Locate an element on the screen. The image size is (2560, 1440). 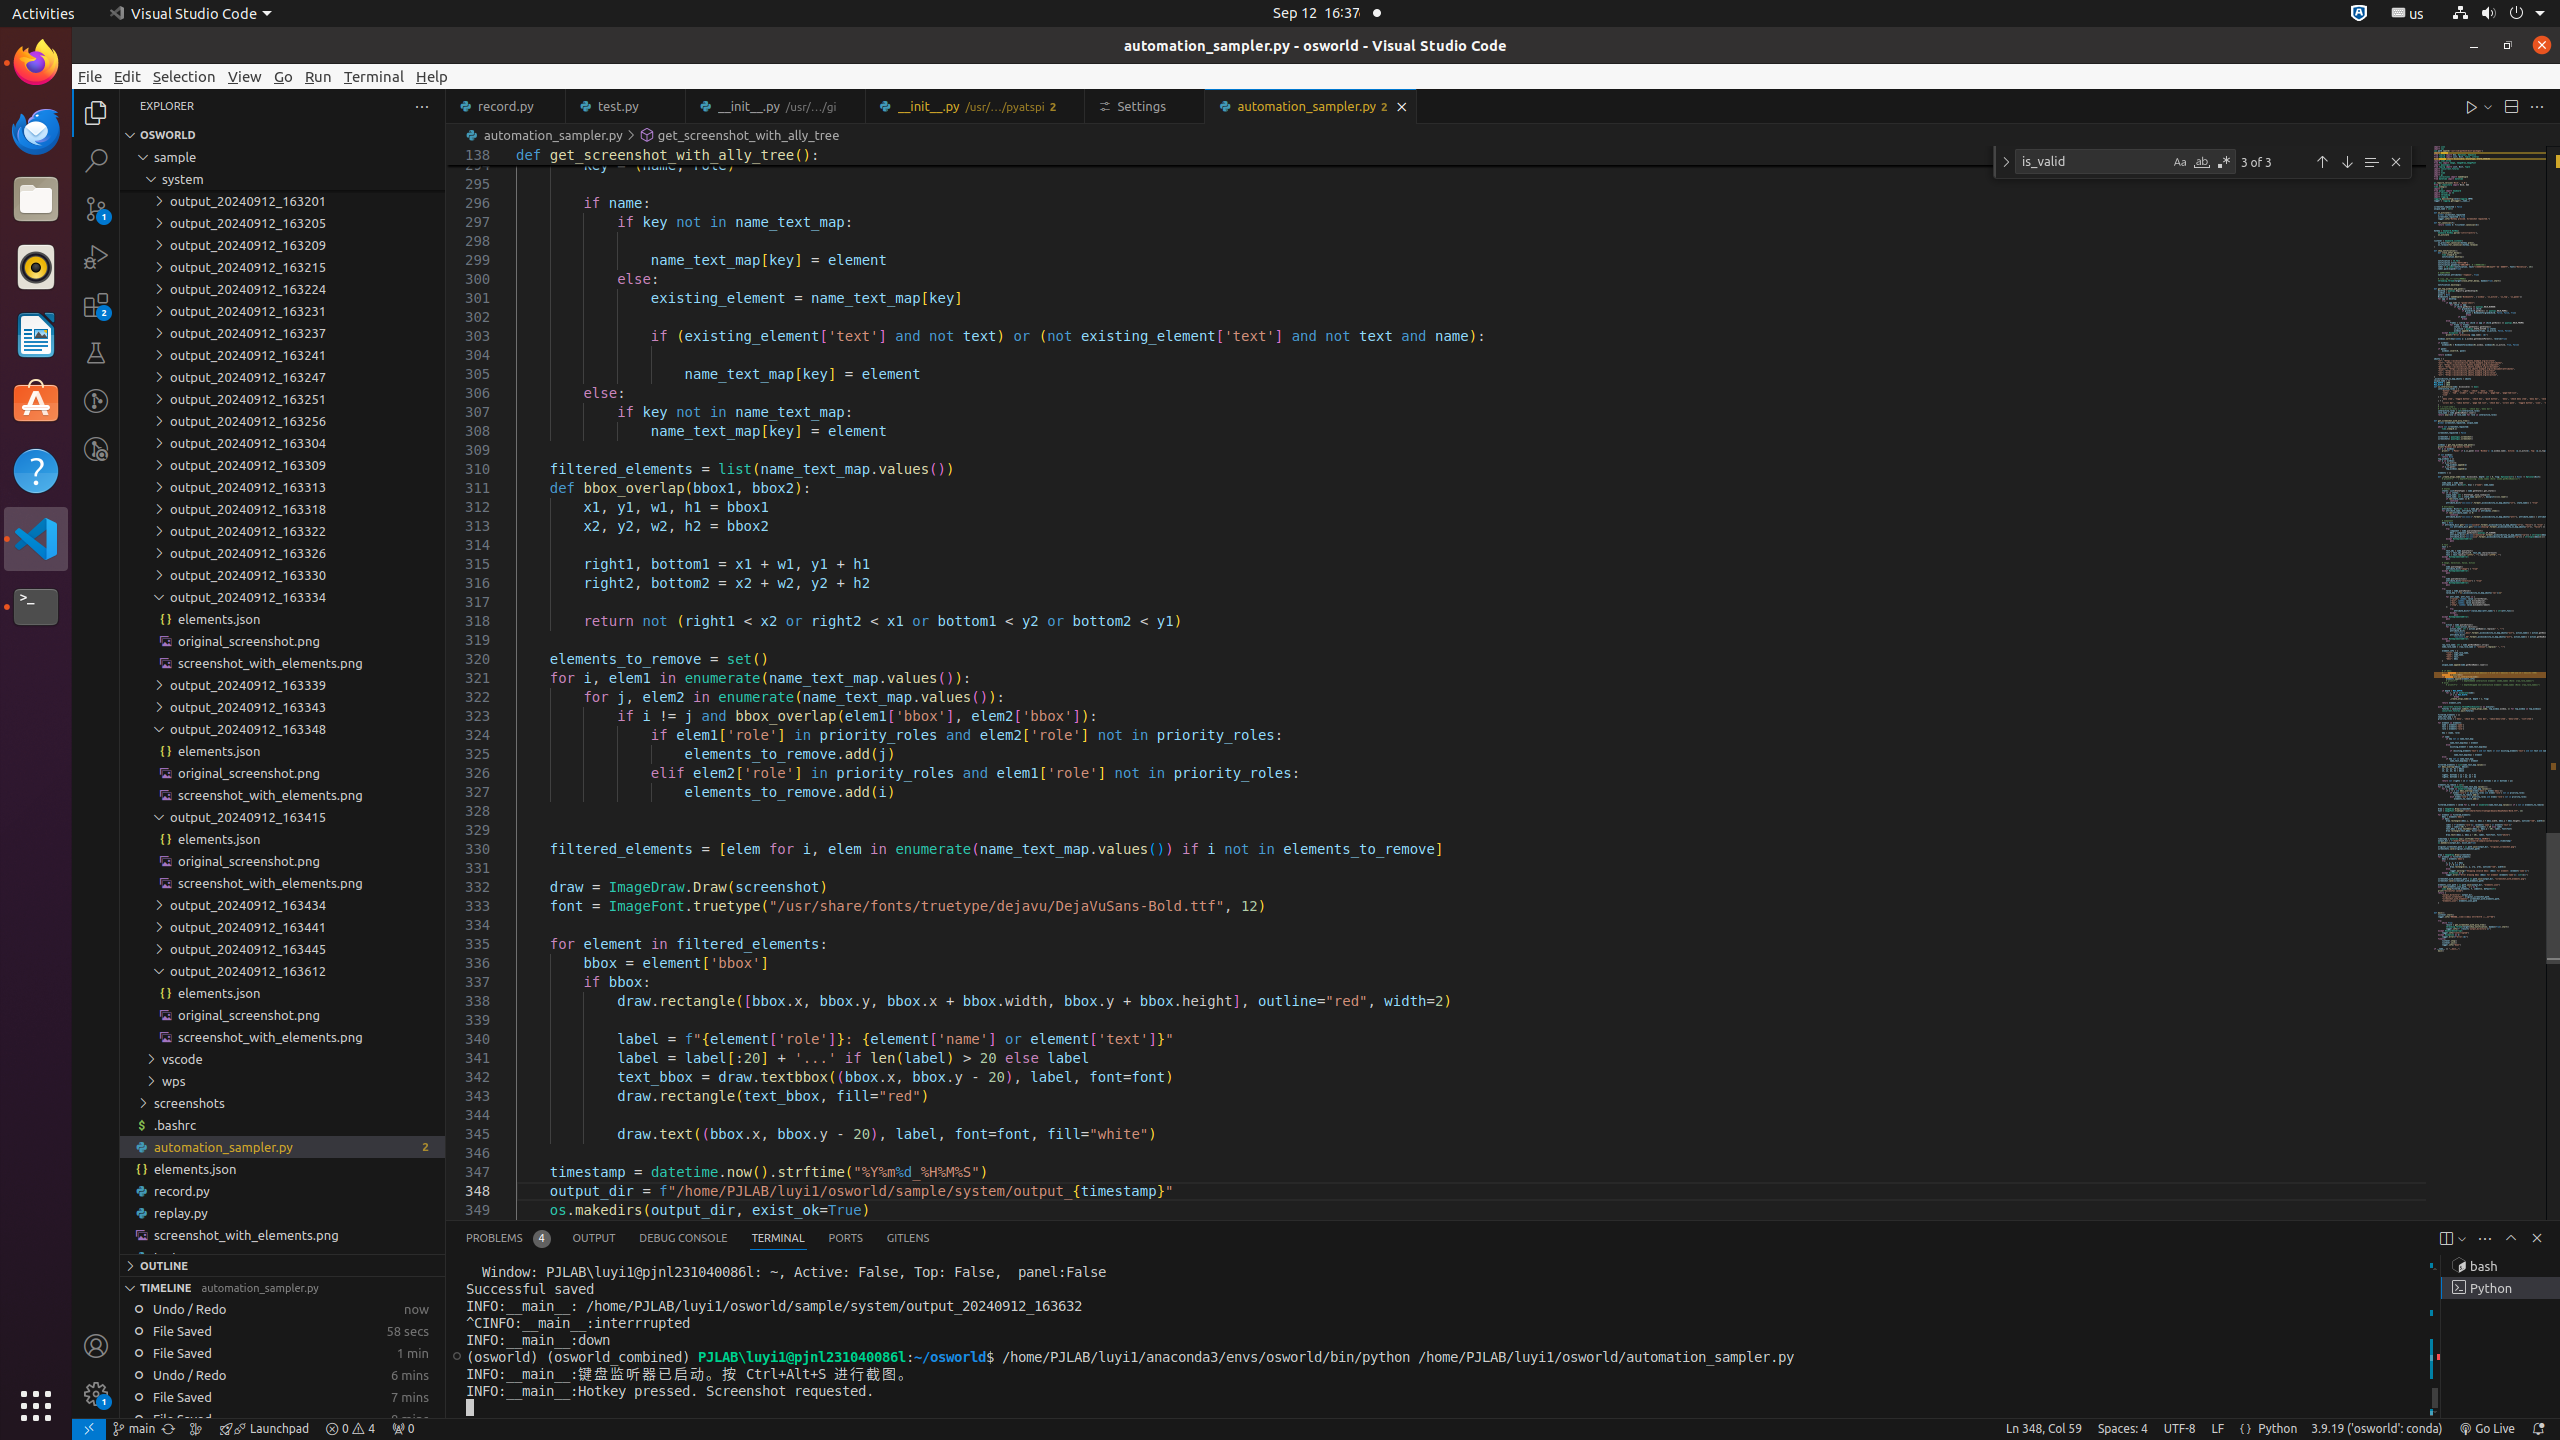
Hide Panel is located at coordinates (2537, 1238).